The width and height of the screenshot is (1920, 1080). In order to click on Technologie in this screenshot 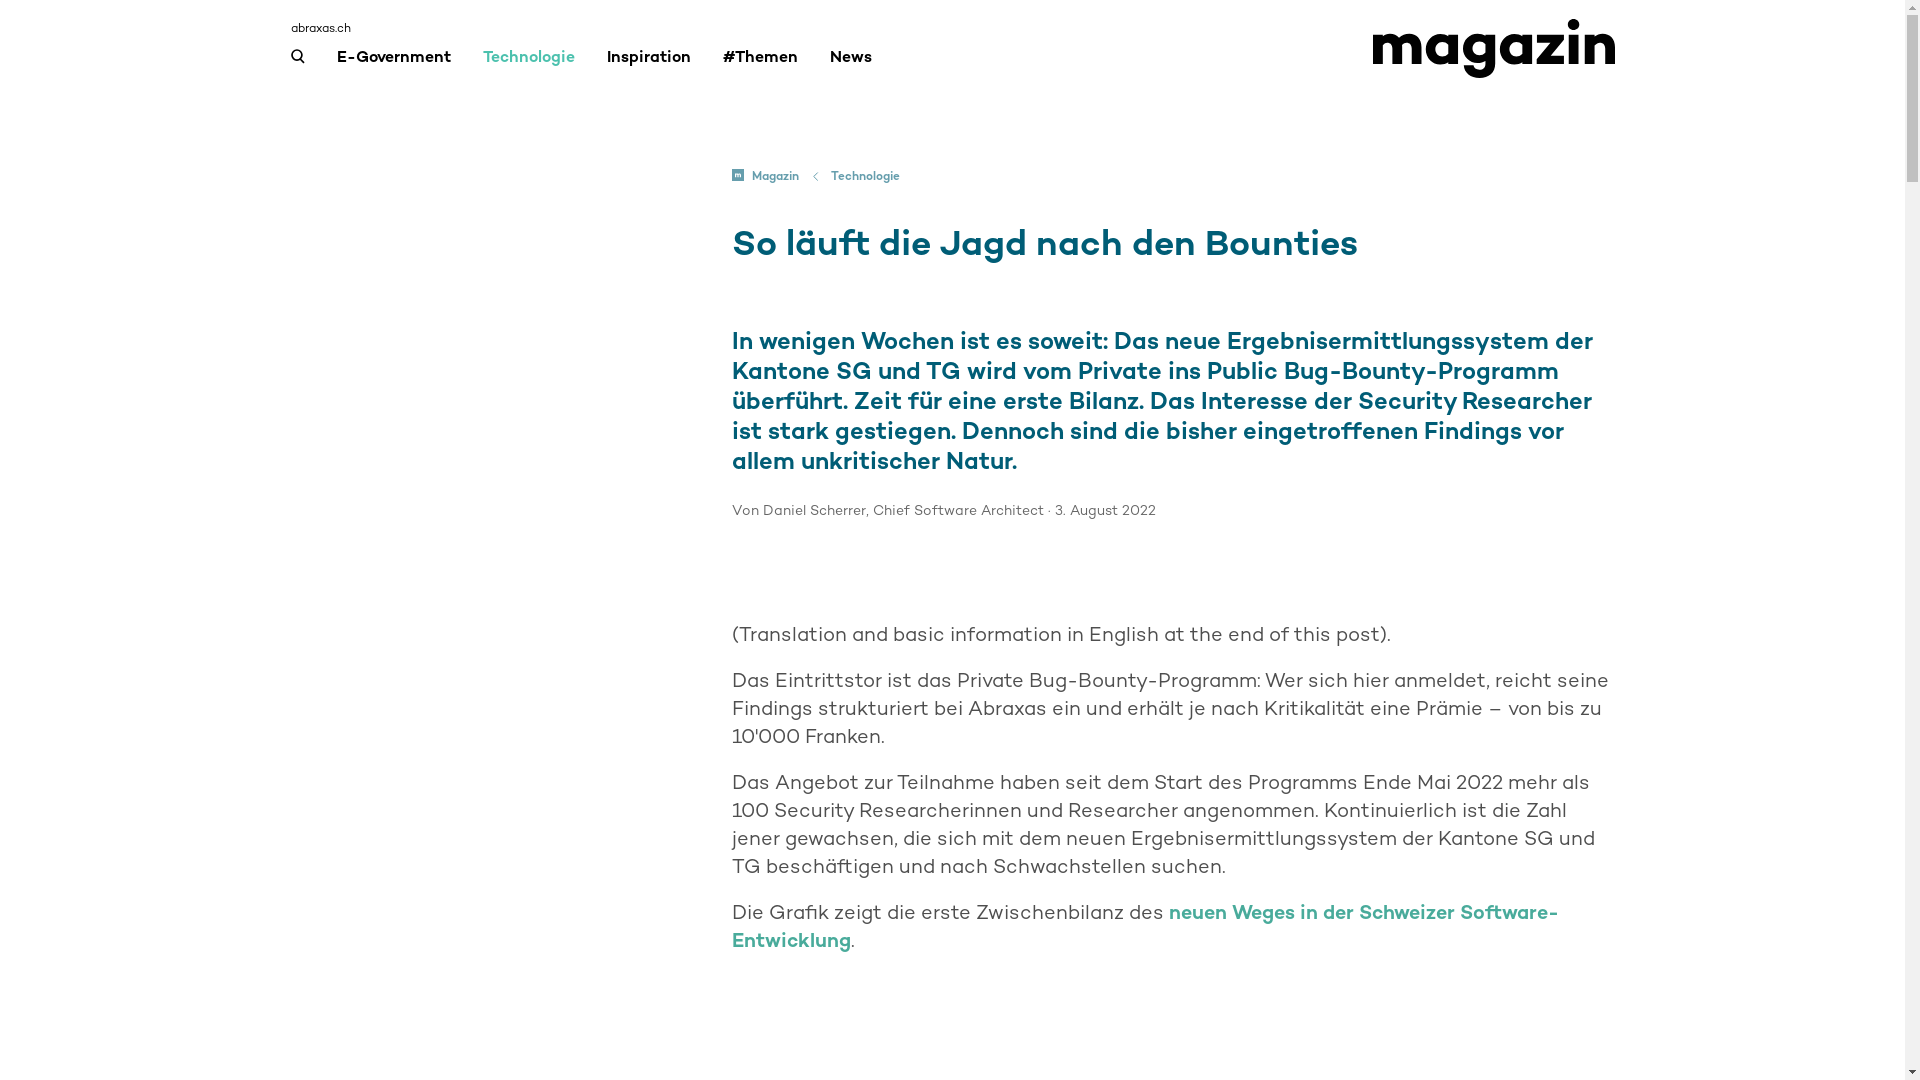, I will do `click(866, 176)`.